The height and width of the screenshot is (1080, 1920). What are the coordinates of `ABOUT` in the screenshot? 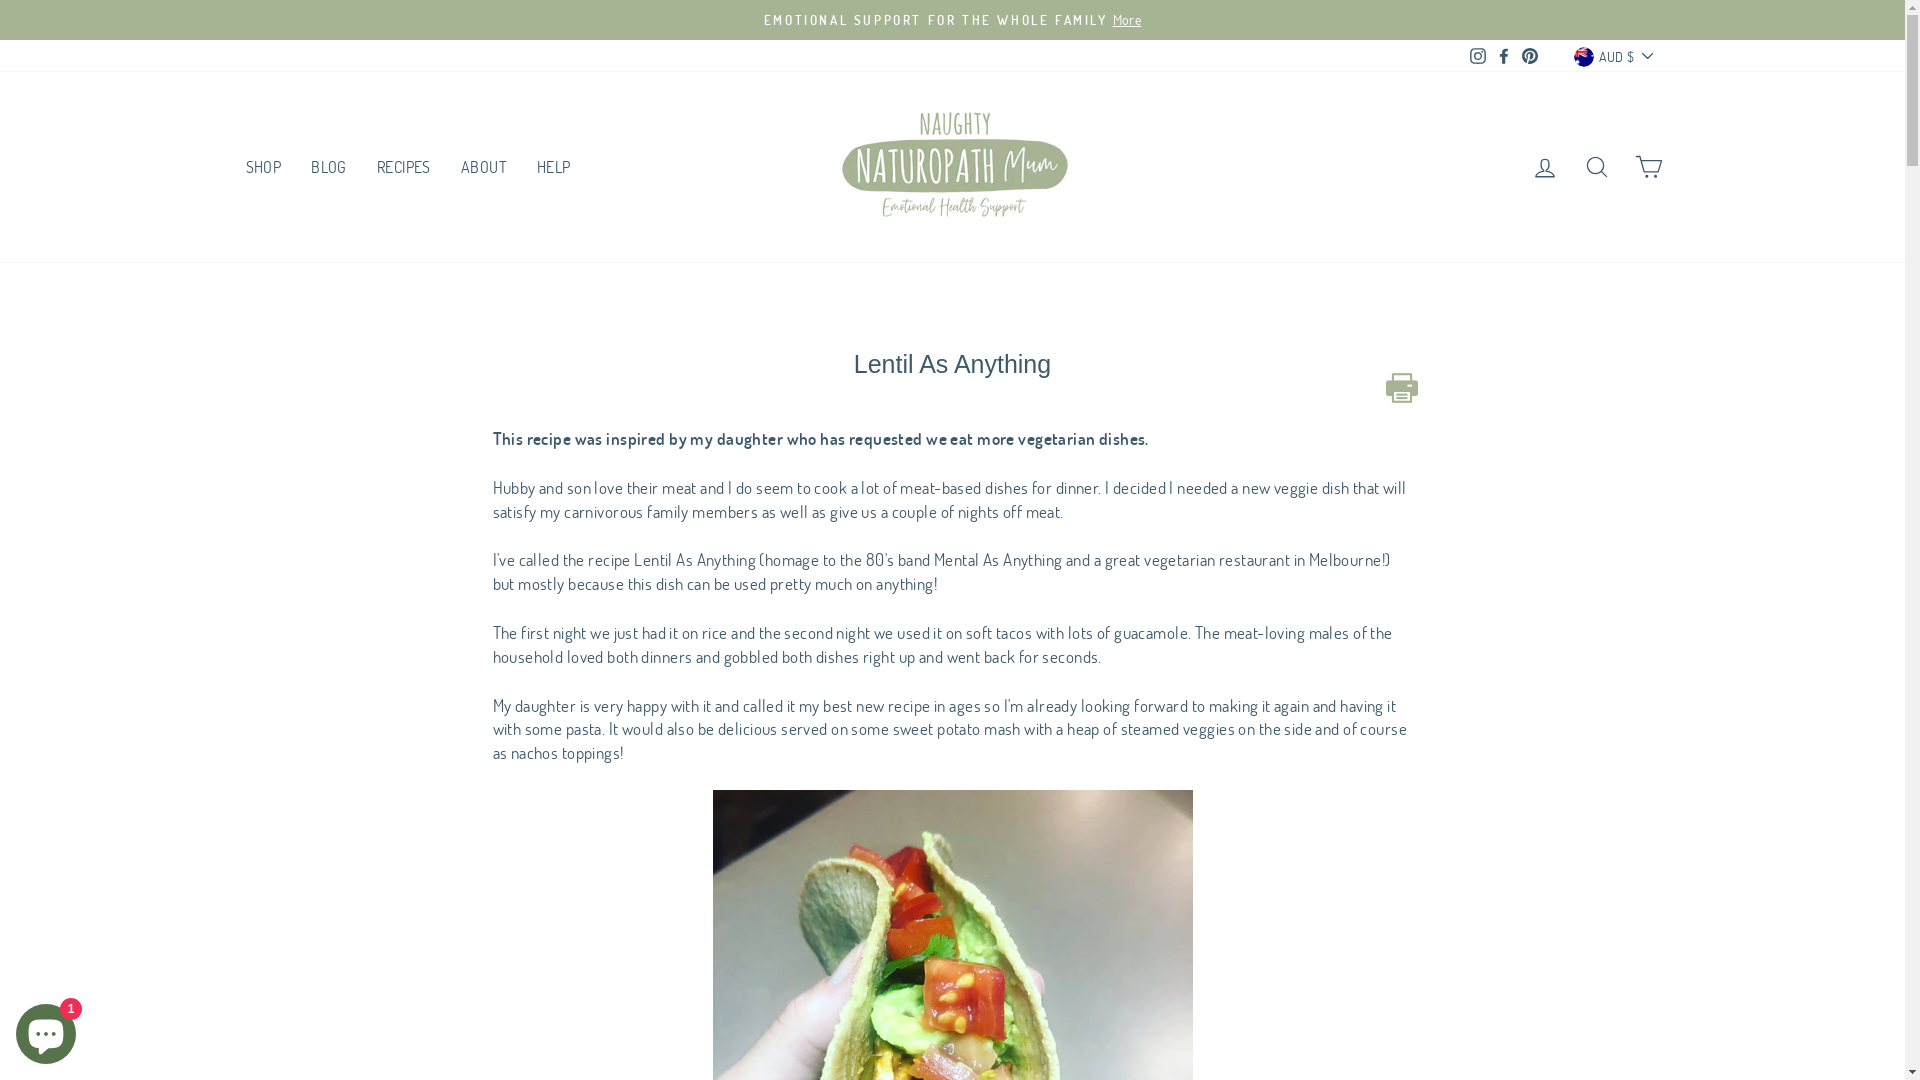 It's located at (484, 166).